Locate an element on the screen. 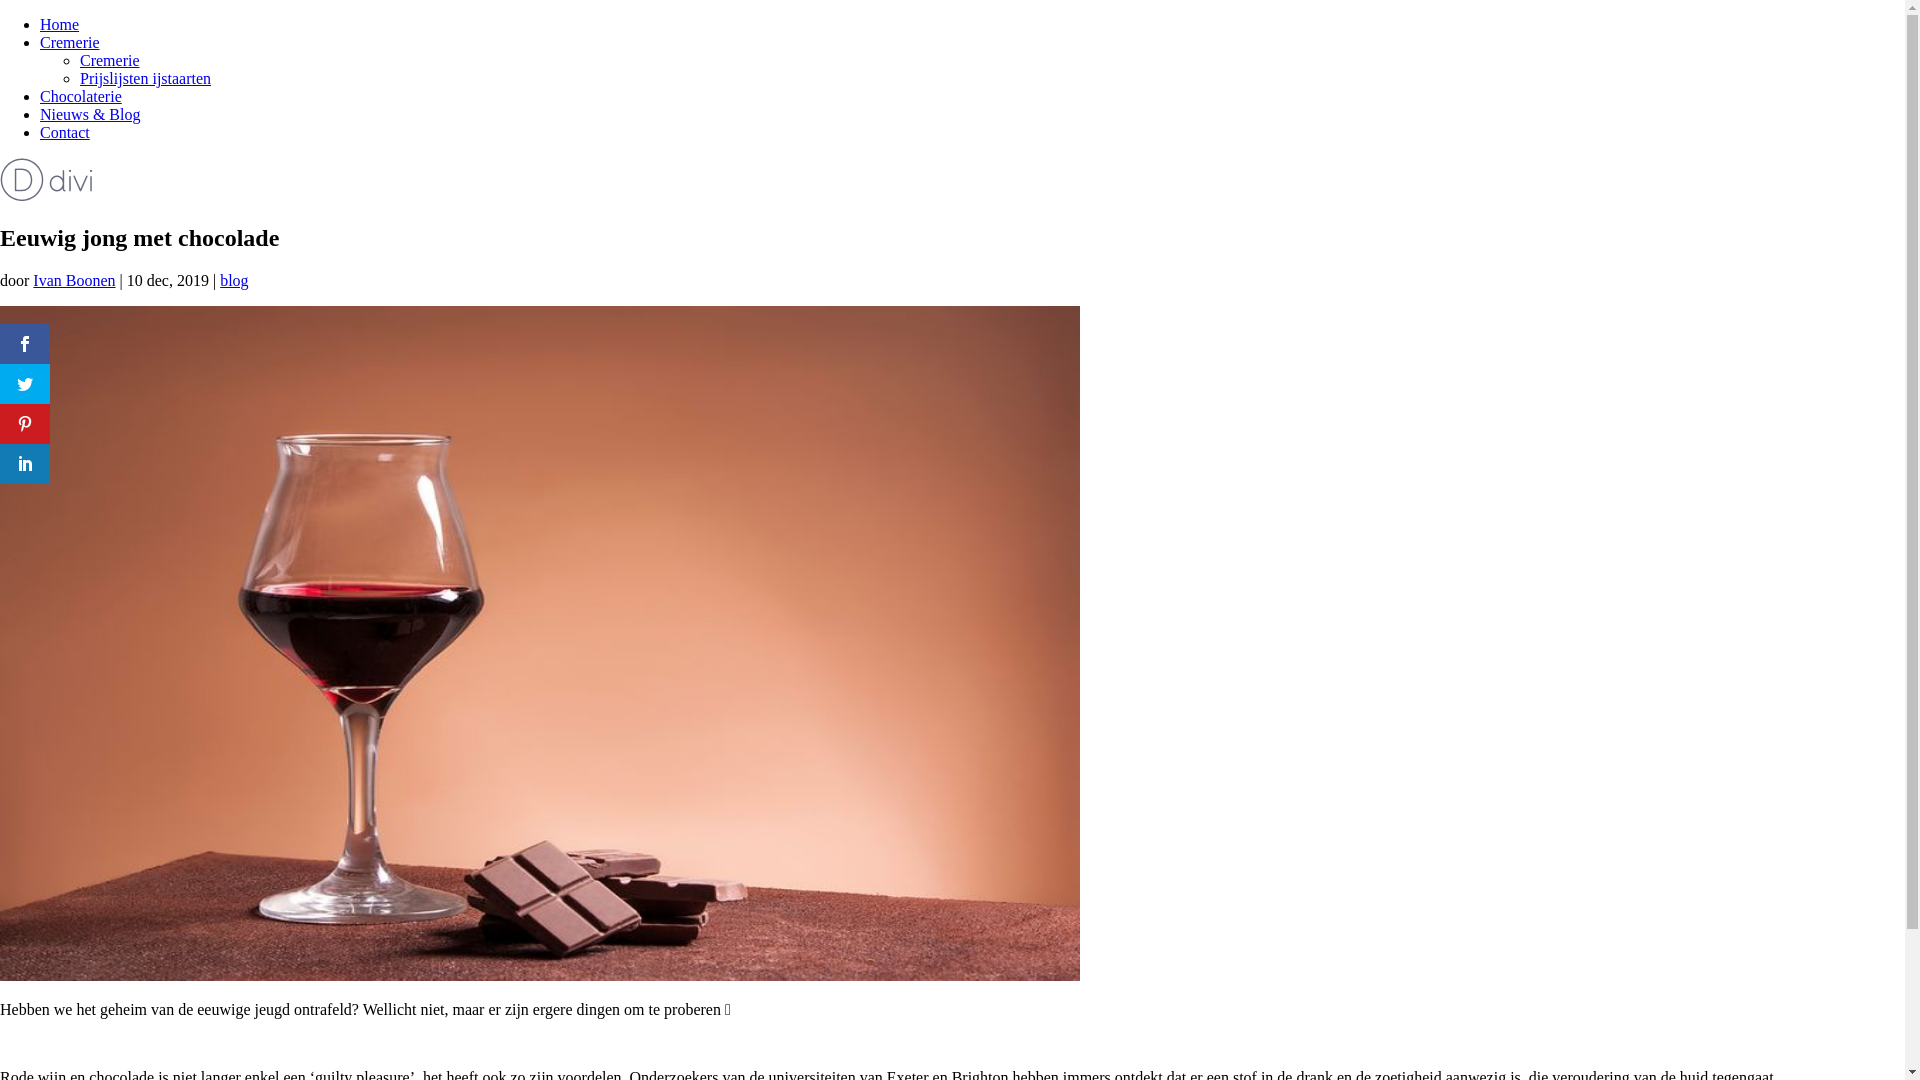 This screenshot has height=1080, width=1920. Prijslijsten ijstaarten is located at coordinates (146, 78).